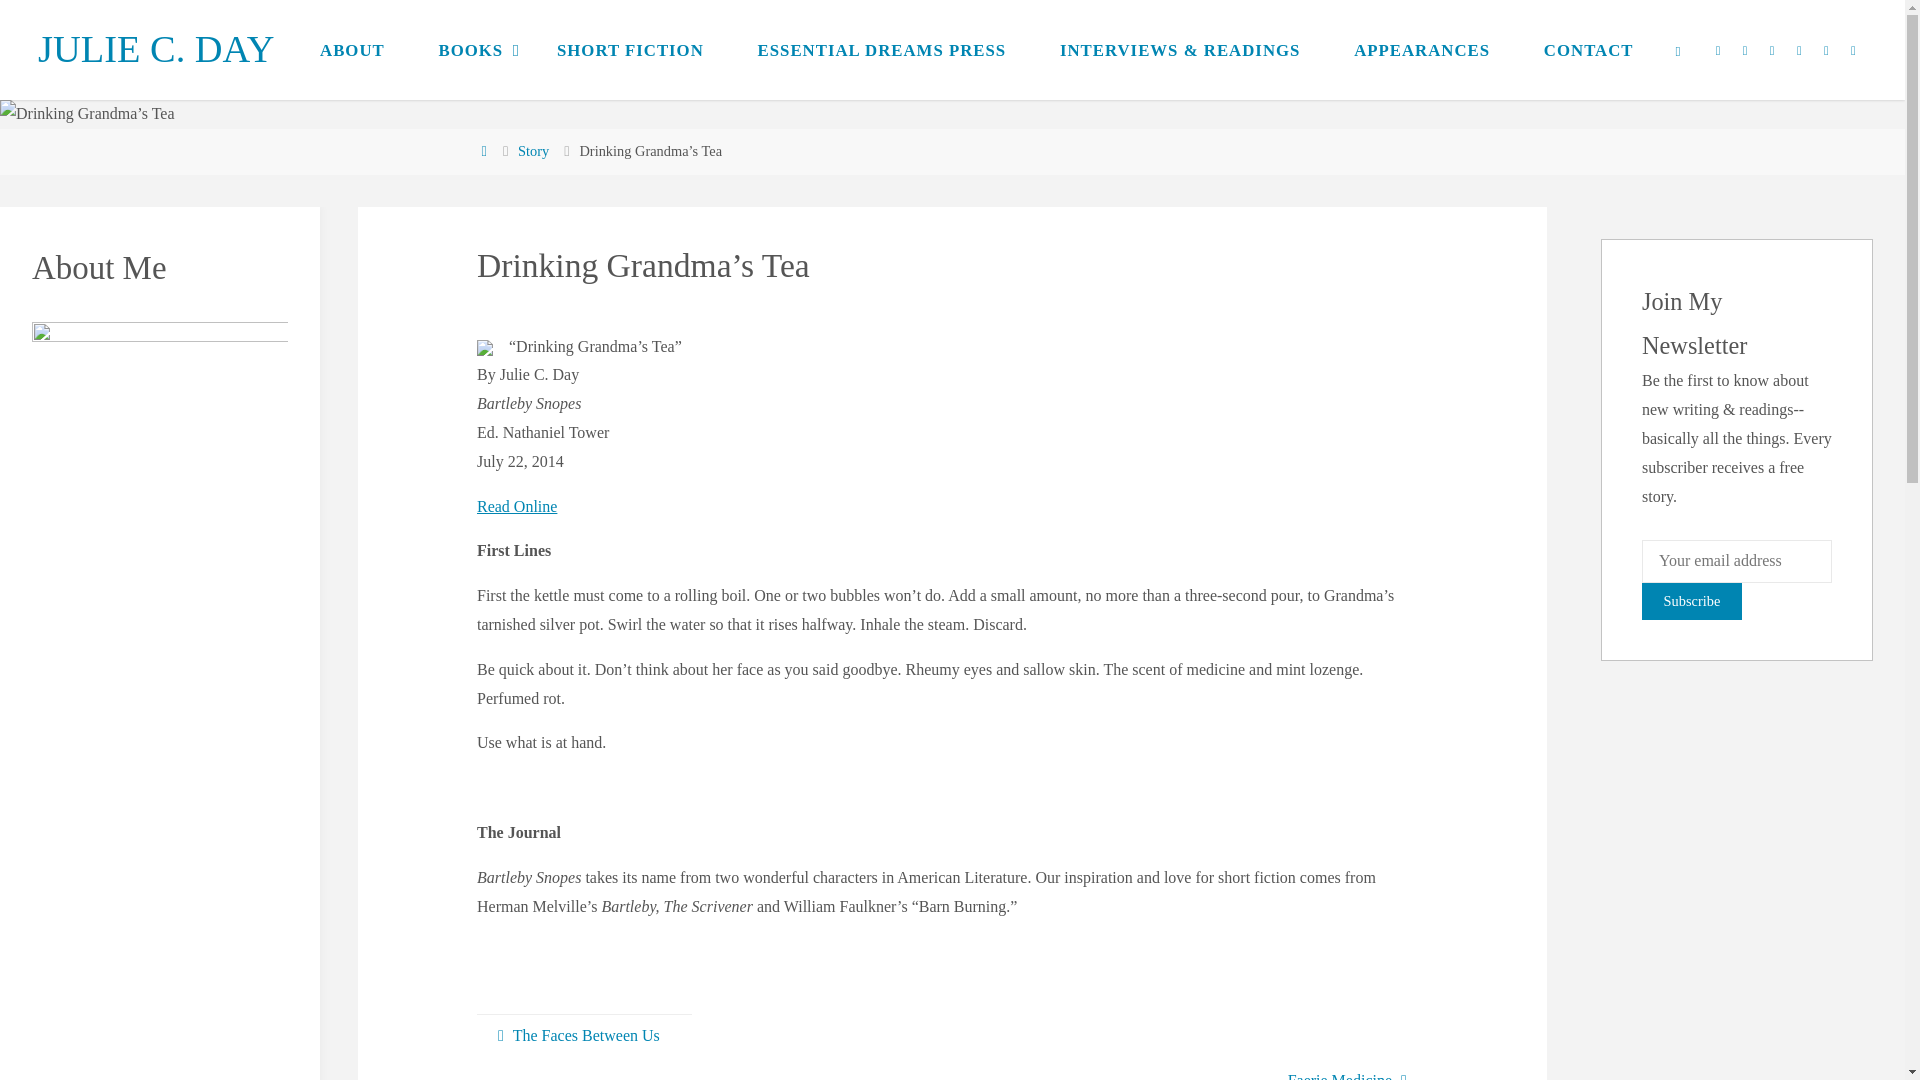 The height and width of the screenshot is (1080, 1920). What do you see at coordinates (1421, 50) in the screenshot?
I see `APPEARANCES` at bounding box center [1421, 50].